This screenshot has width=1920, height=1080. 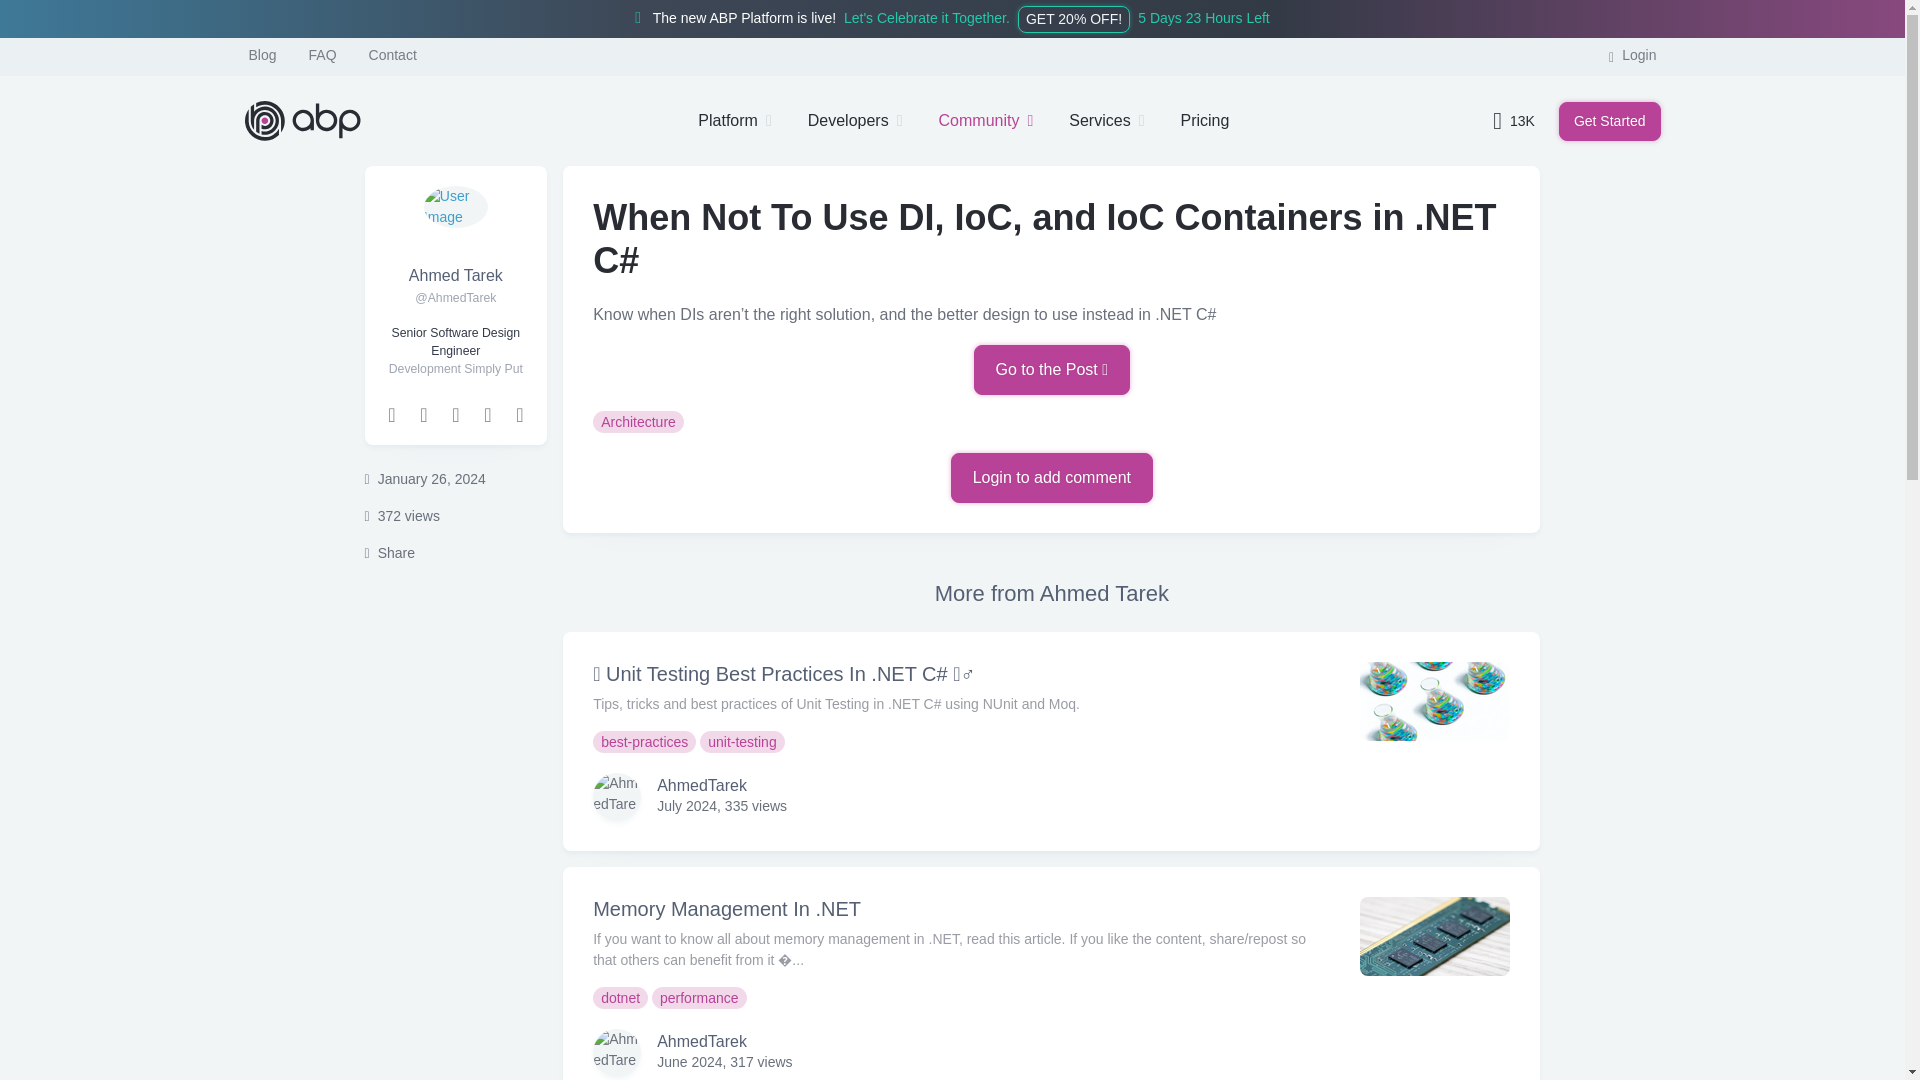 I want to click on Contact, so click(x=392, y=54).